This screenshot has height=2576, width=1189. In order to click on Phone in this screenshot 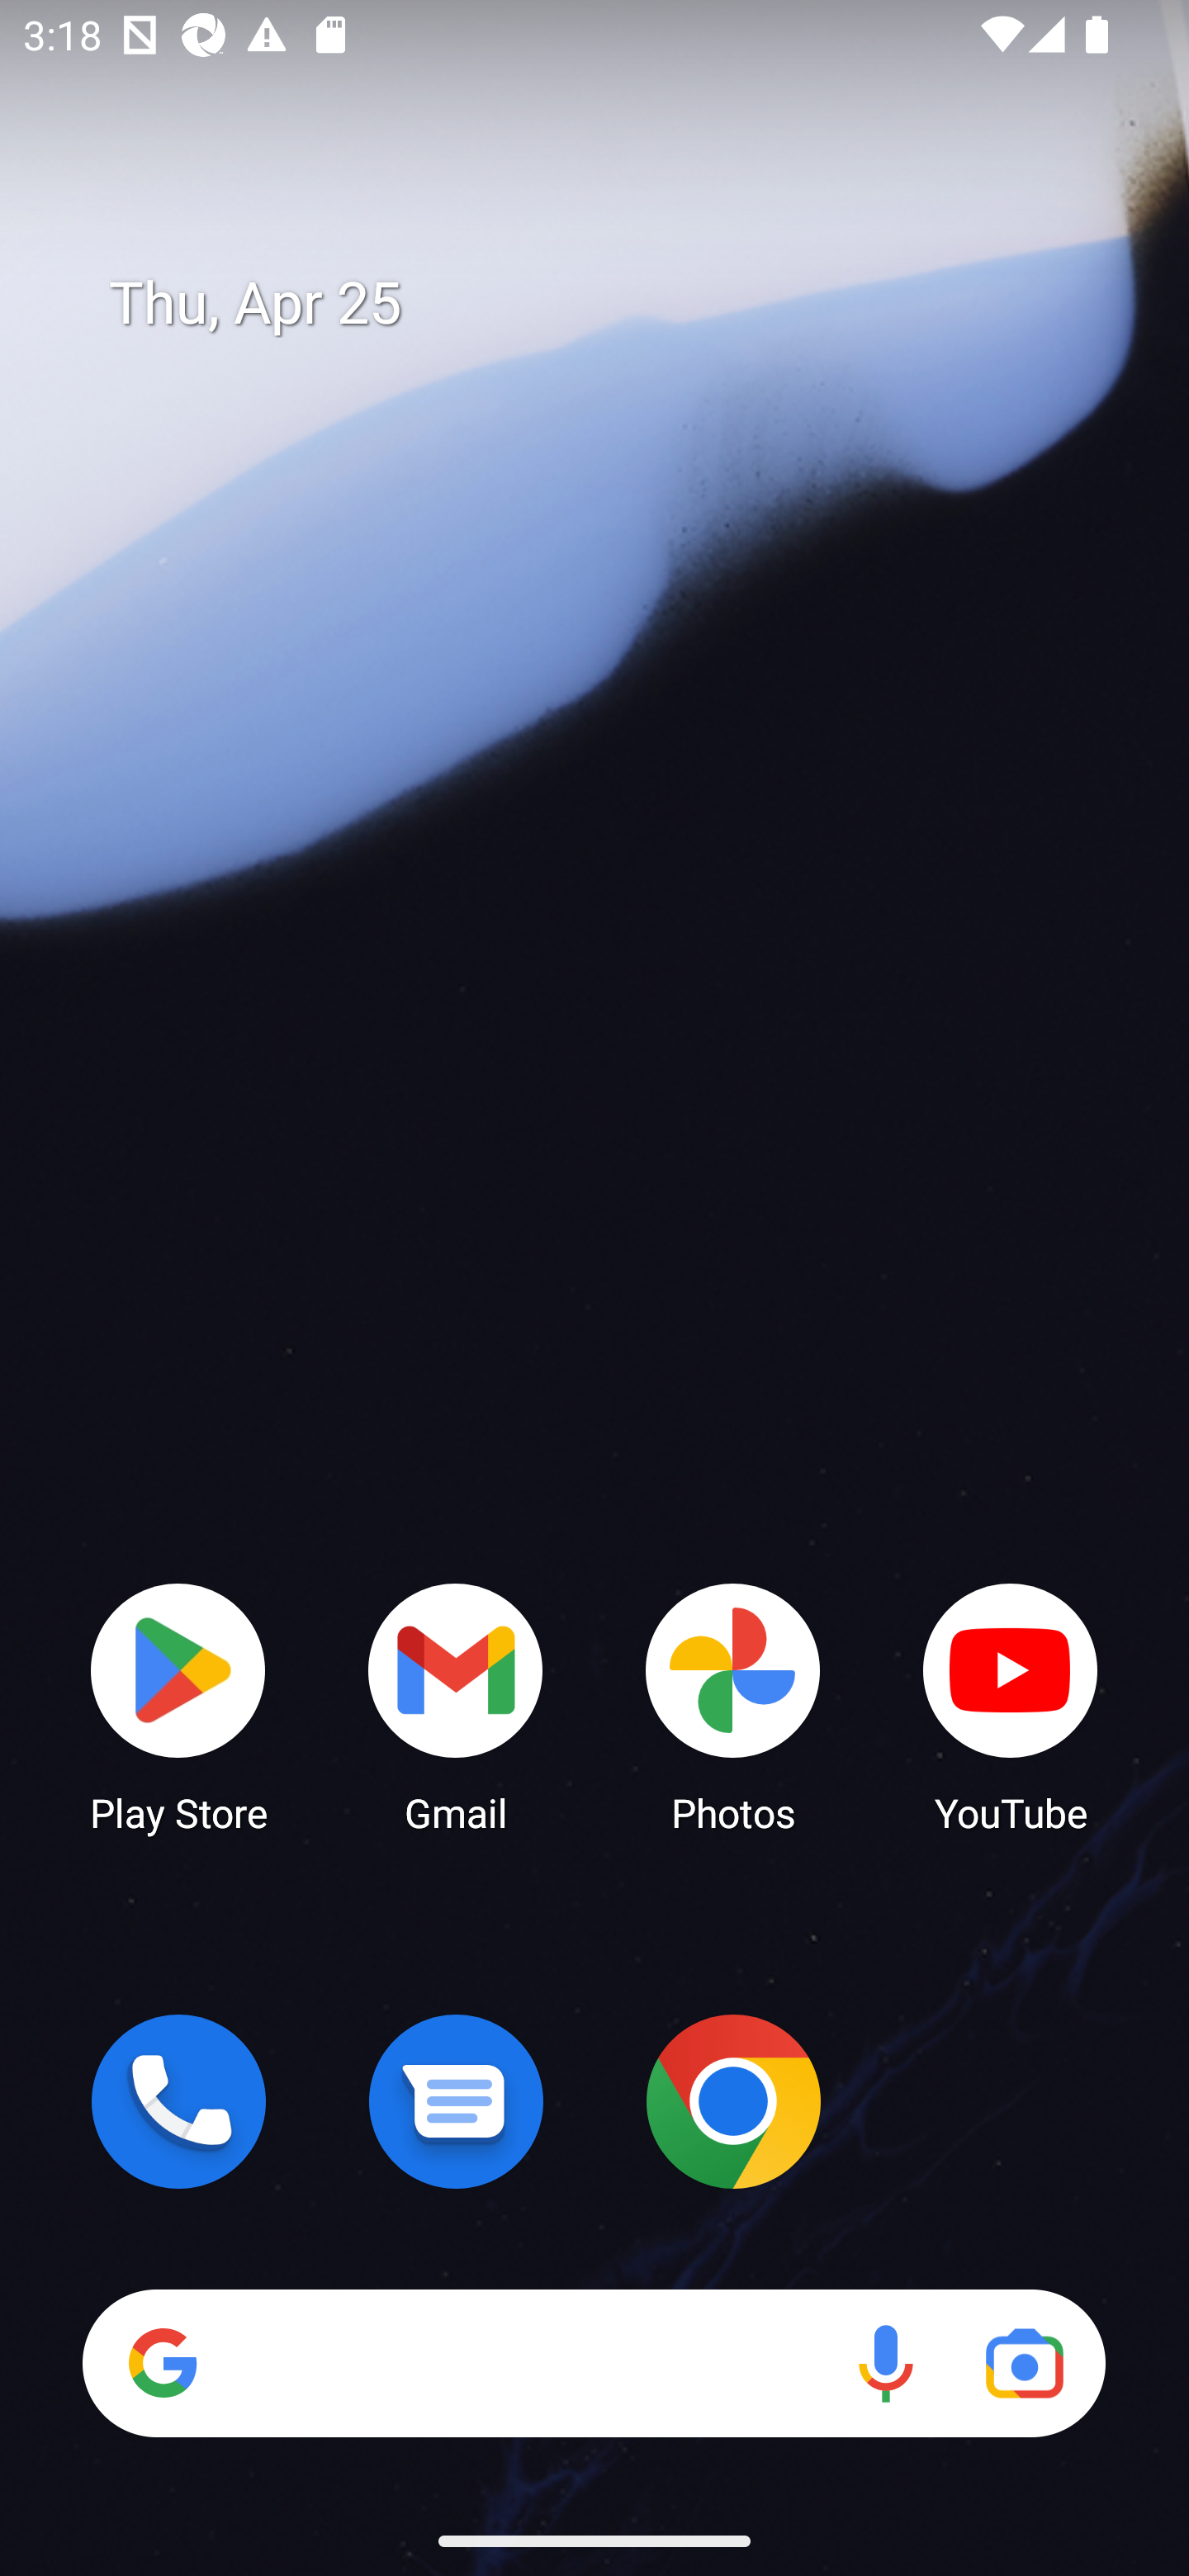, I will do `click(178, 2101)`.